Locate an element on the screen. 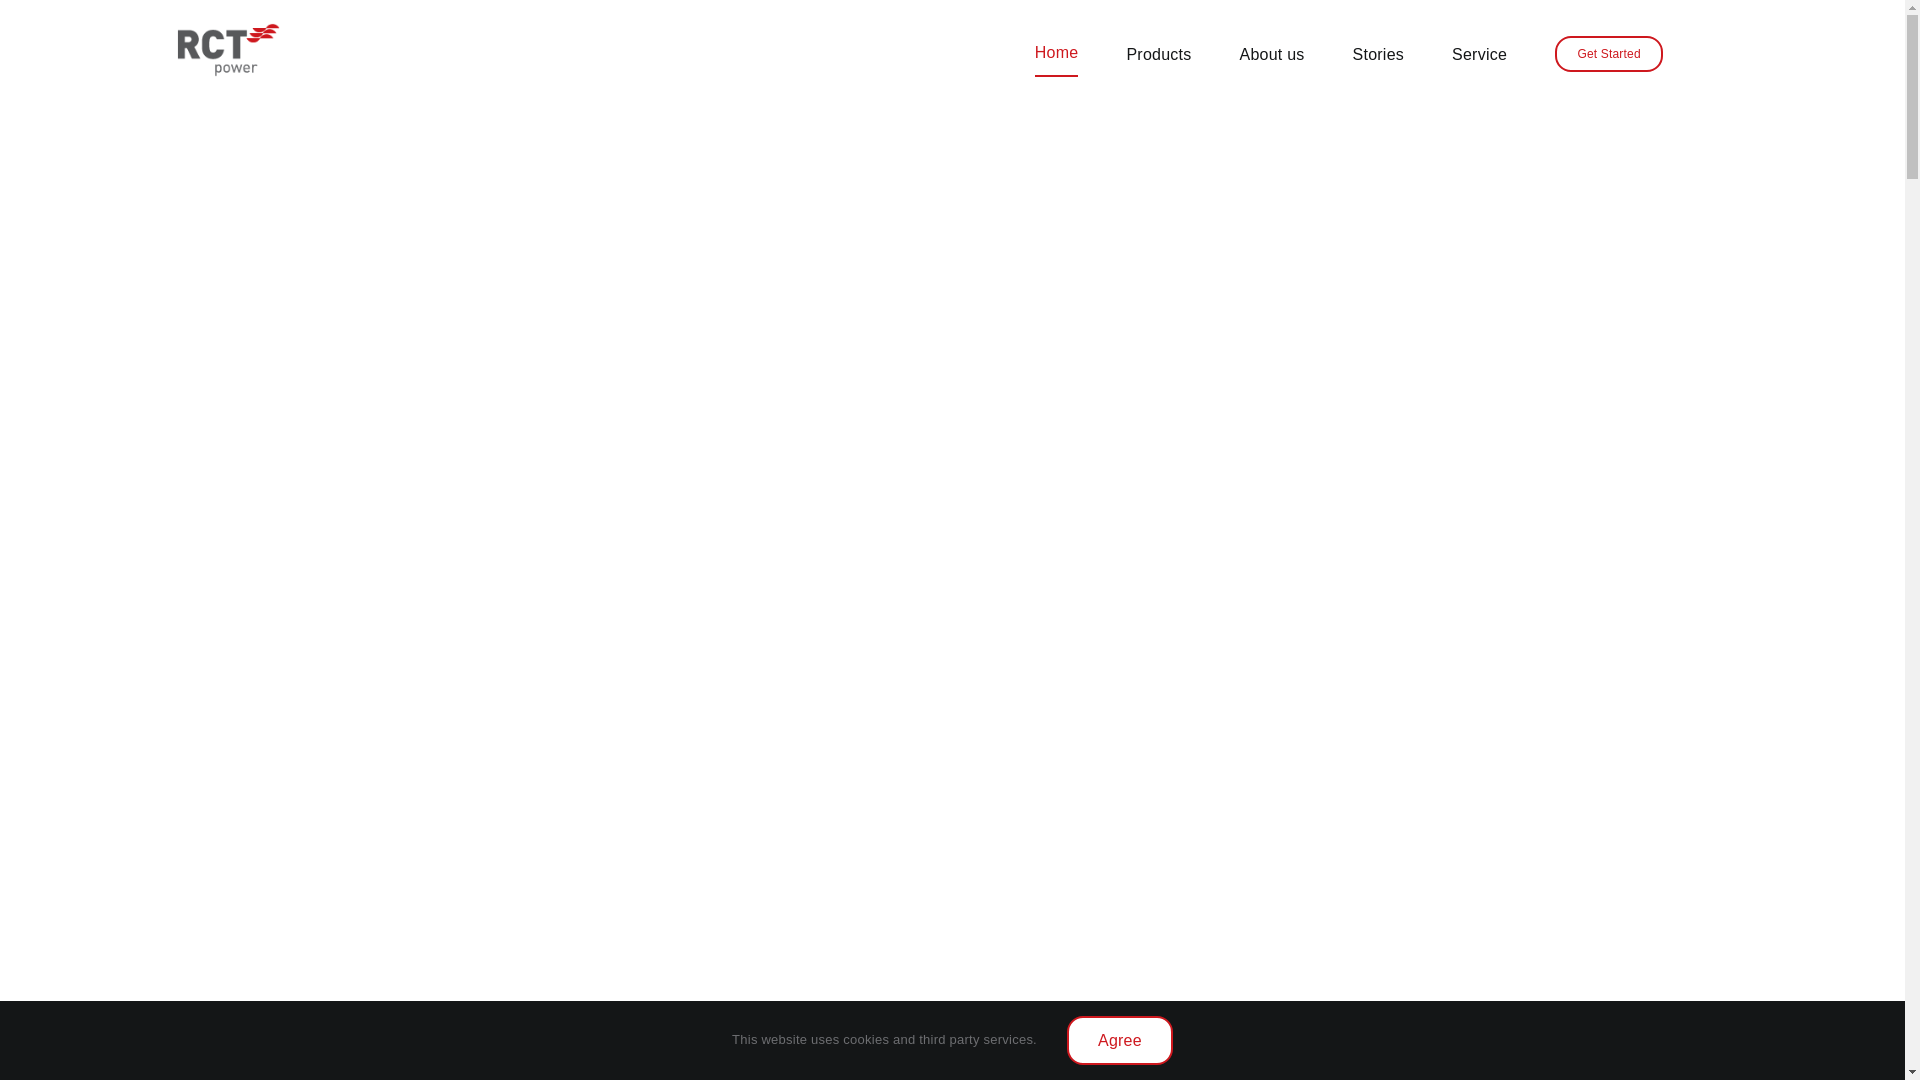 Image resolution: width=1920 pixels, height=1080 pixels. About us is located at coordinates (1270, 53).